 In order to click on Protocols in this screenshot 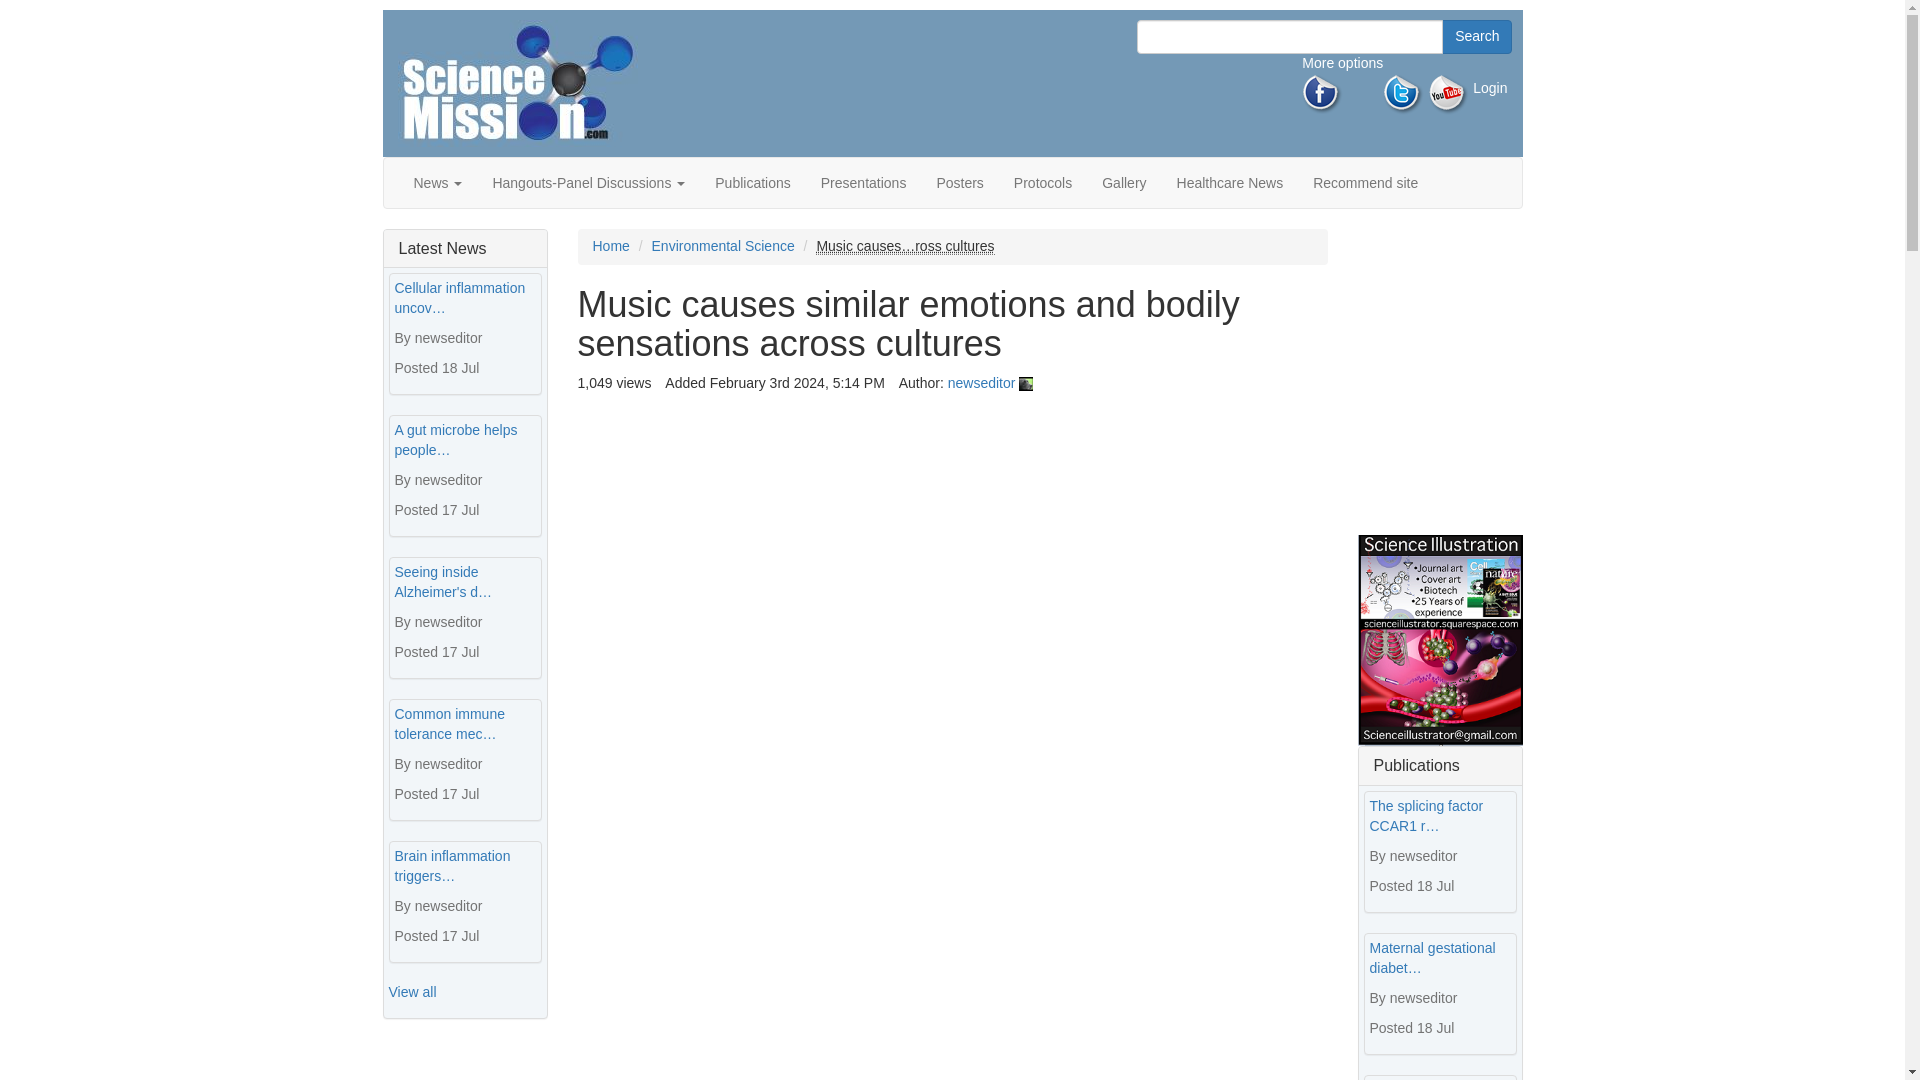, I will do `click(1042, 182)`.